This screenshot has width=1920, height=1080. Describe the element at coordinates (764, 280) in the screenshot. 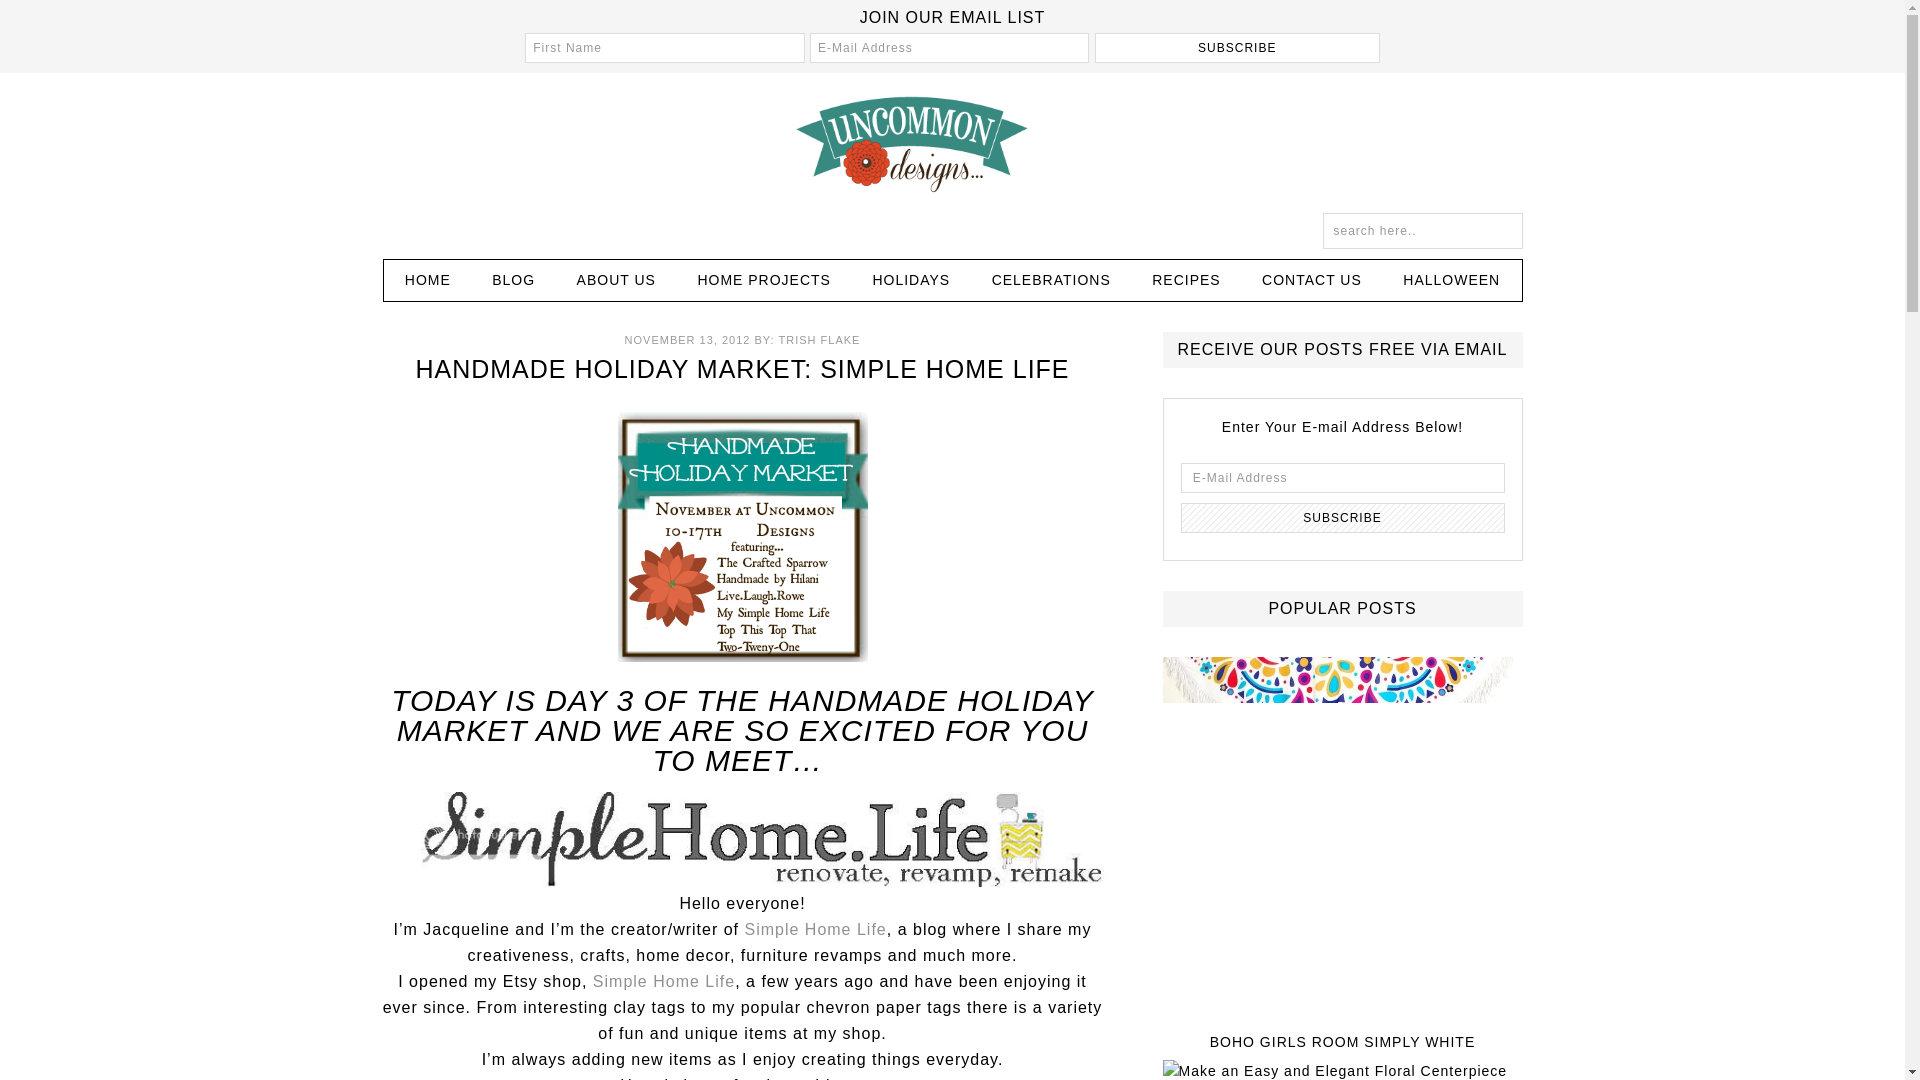

I see `Home Projects` at that location.